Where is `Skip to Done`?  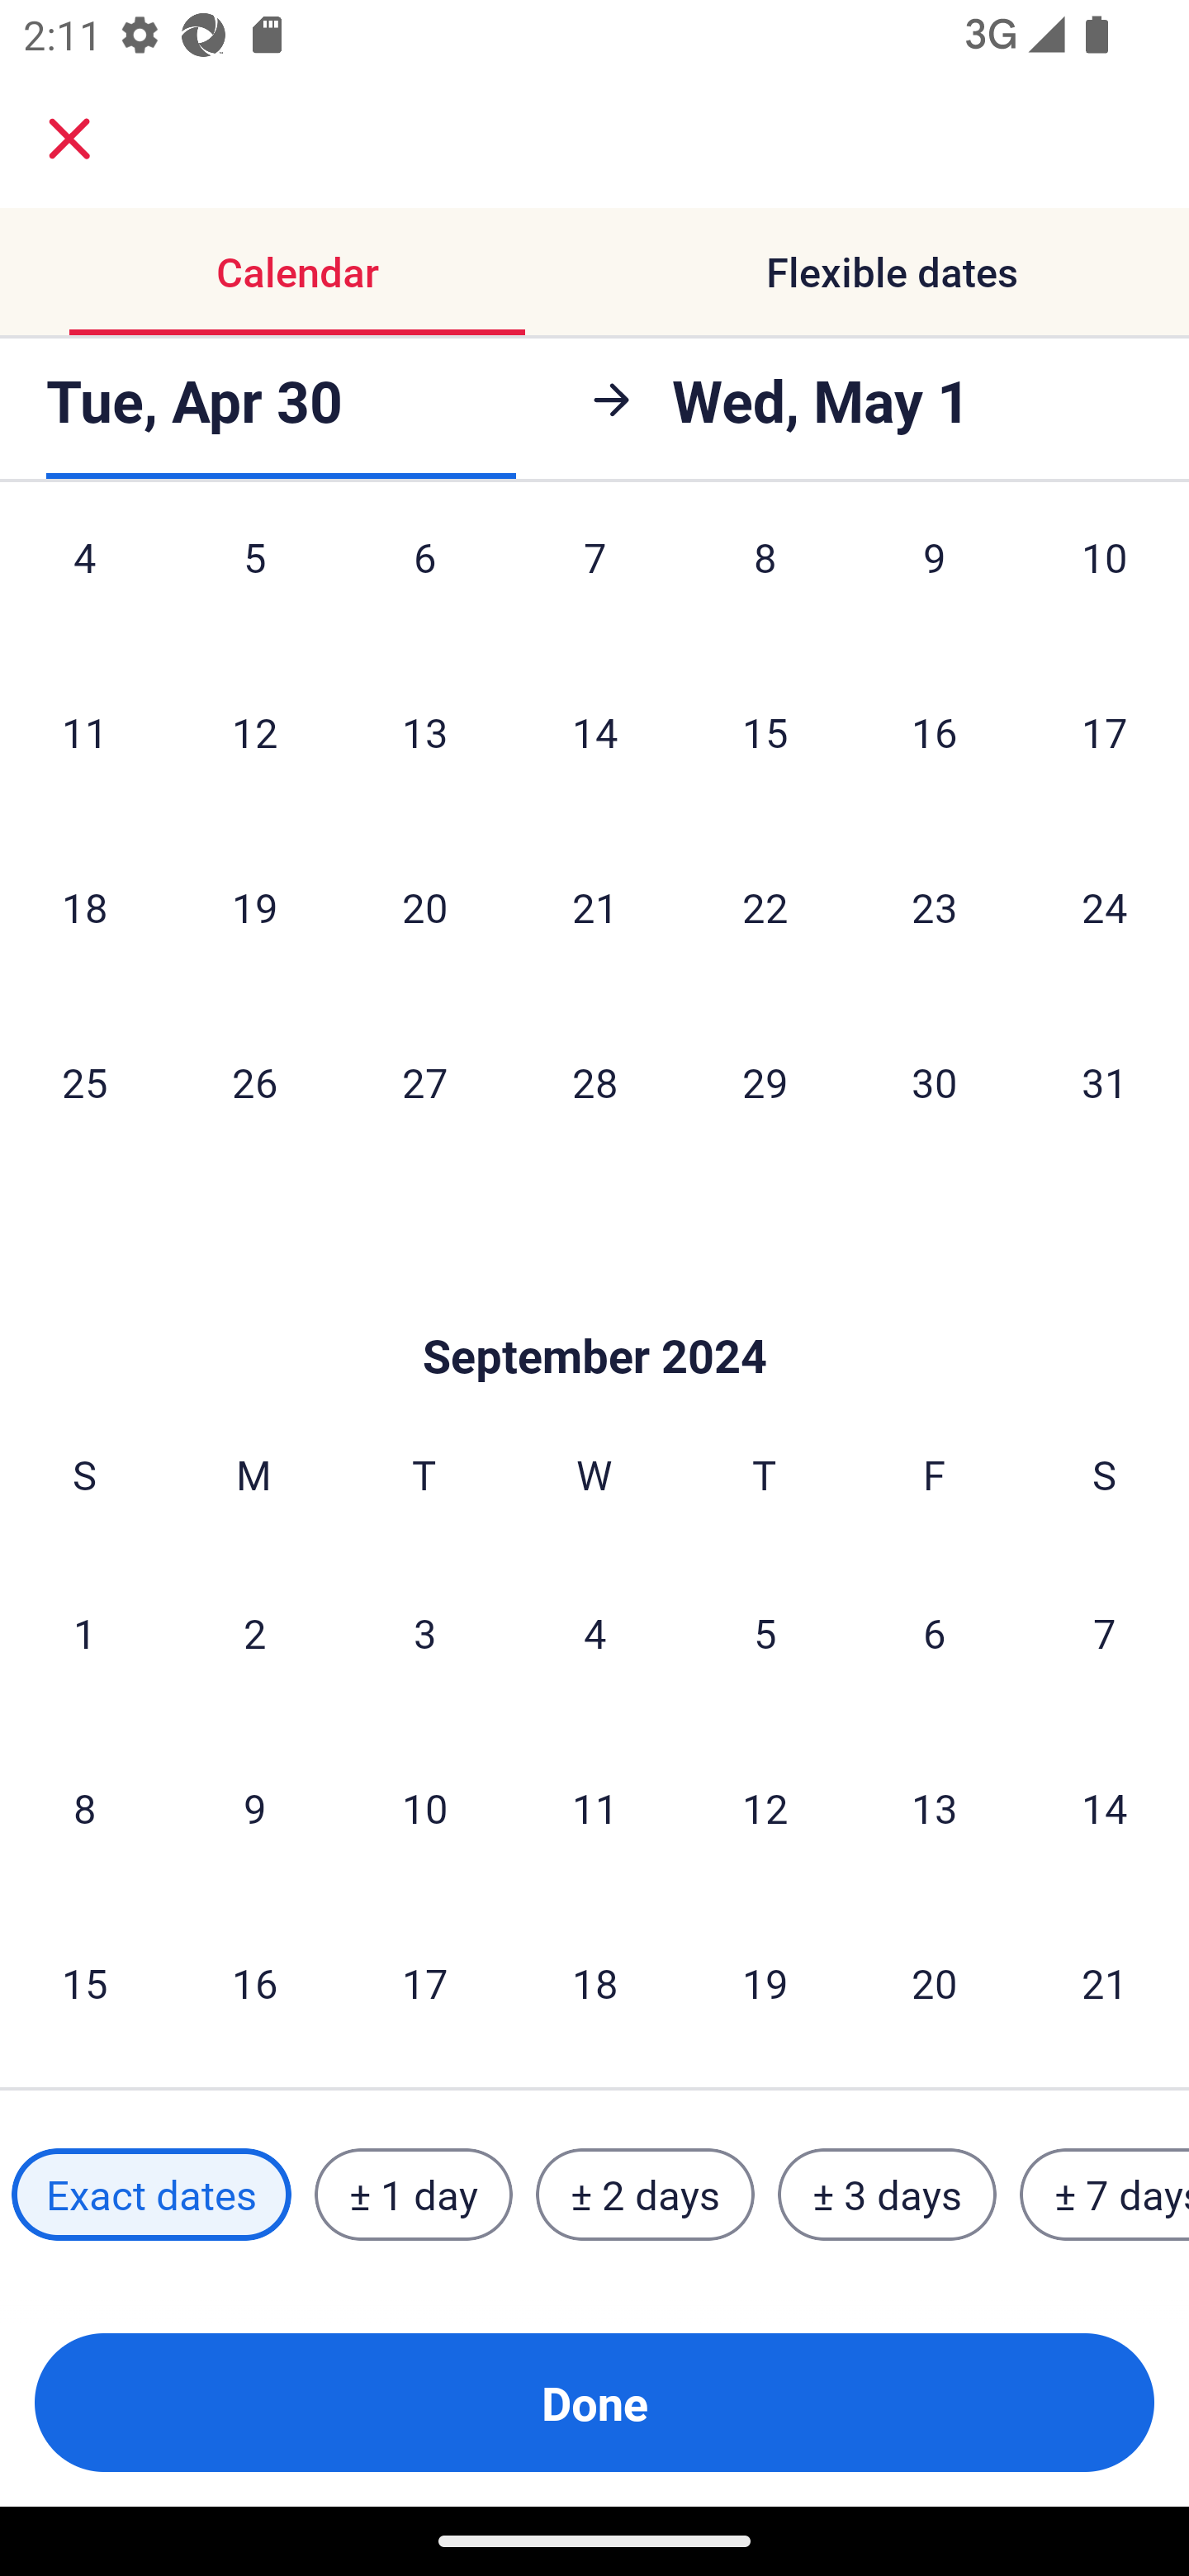 Skip to Done is located at coordinates (594, 1306).